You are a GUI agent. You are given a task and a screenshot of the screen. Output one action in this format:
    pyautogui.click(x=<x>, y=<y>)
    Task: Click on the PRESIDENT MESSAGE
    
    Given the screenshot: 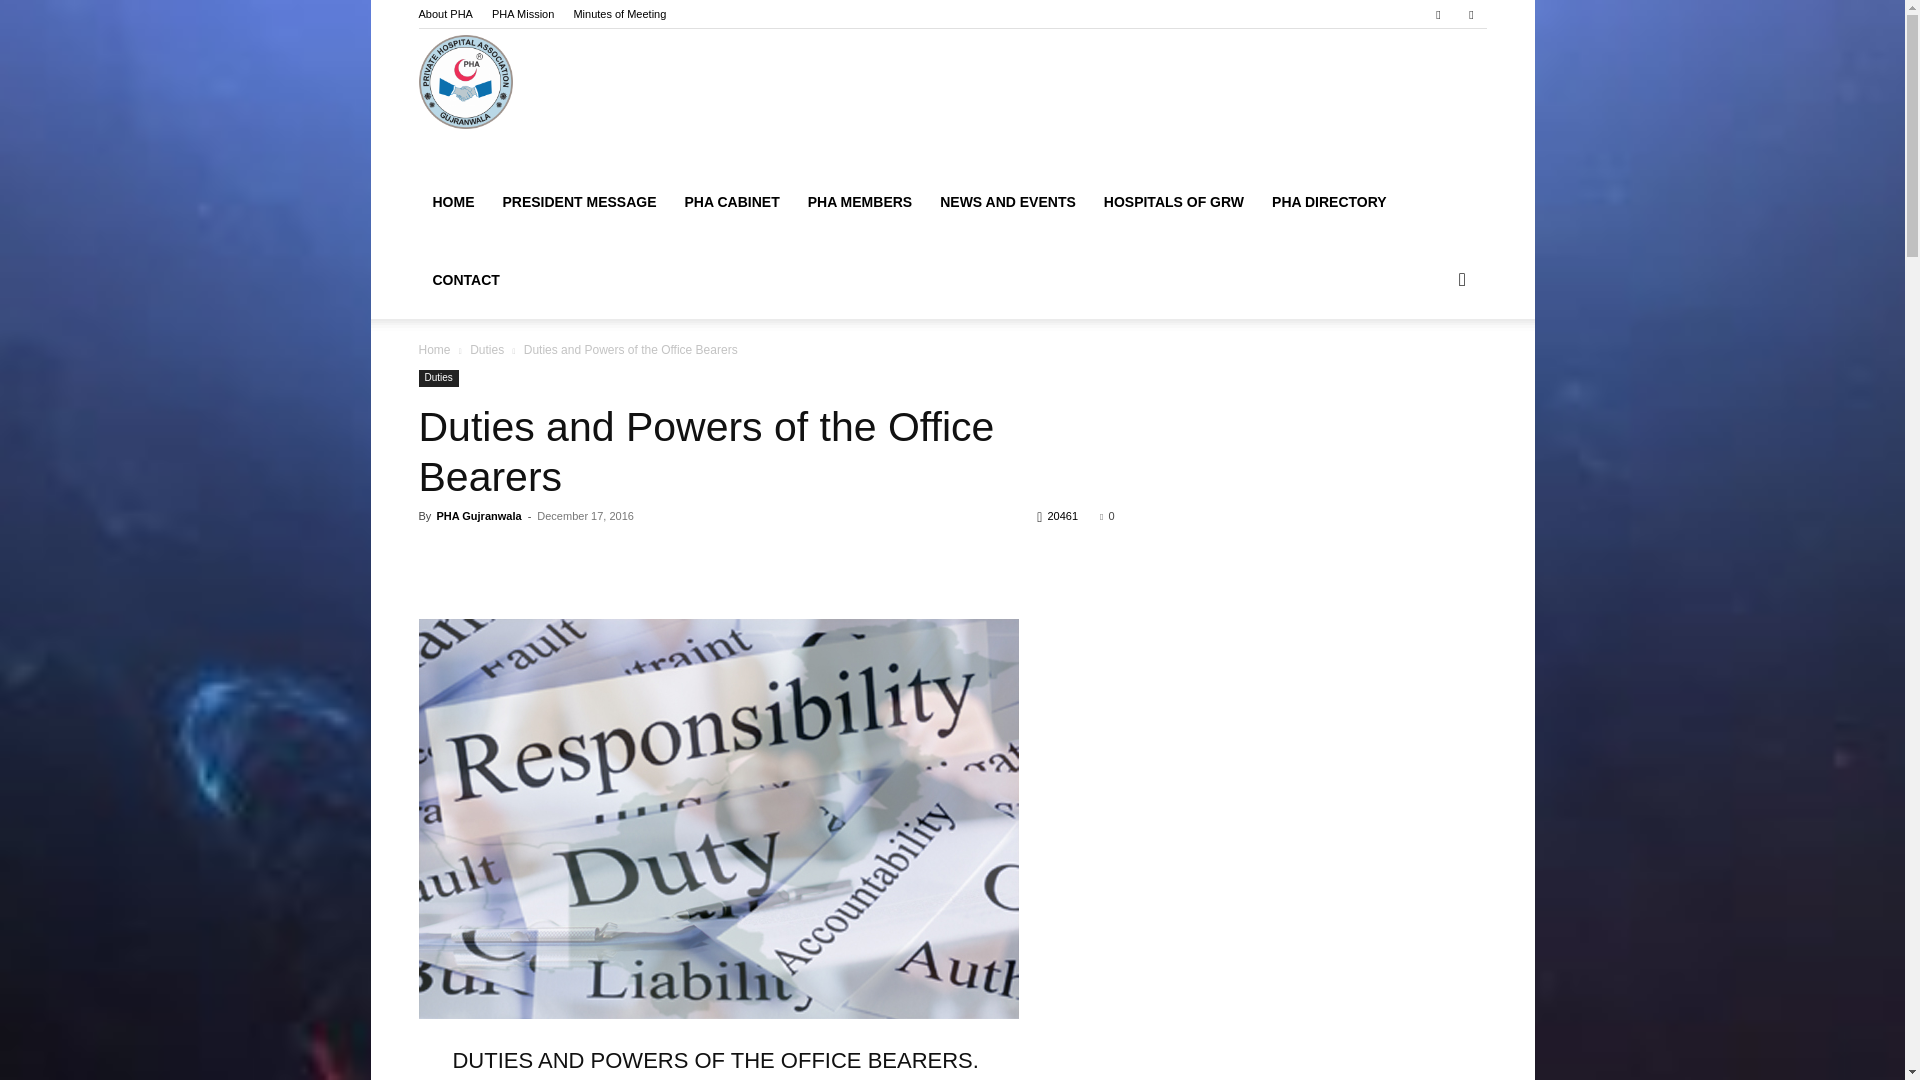 What is the action you would take?
    pyautogui.click(x=578, y=202)
    